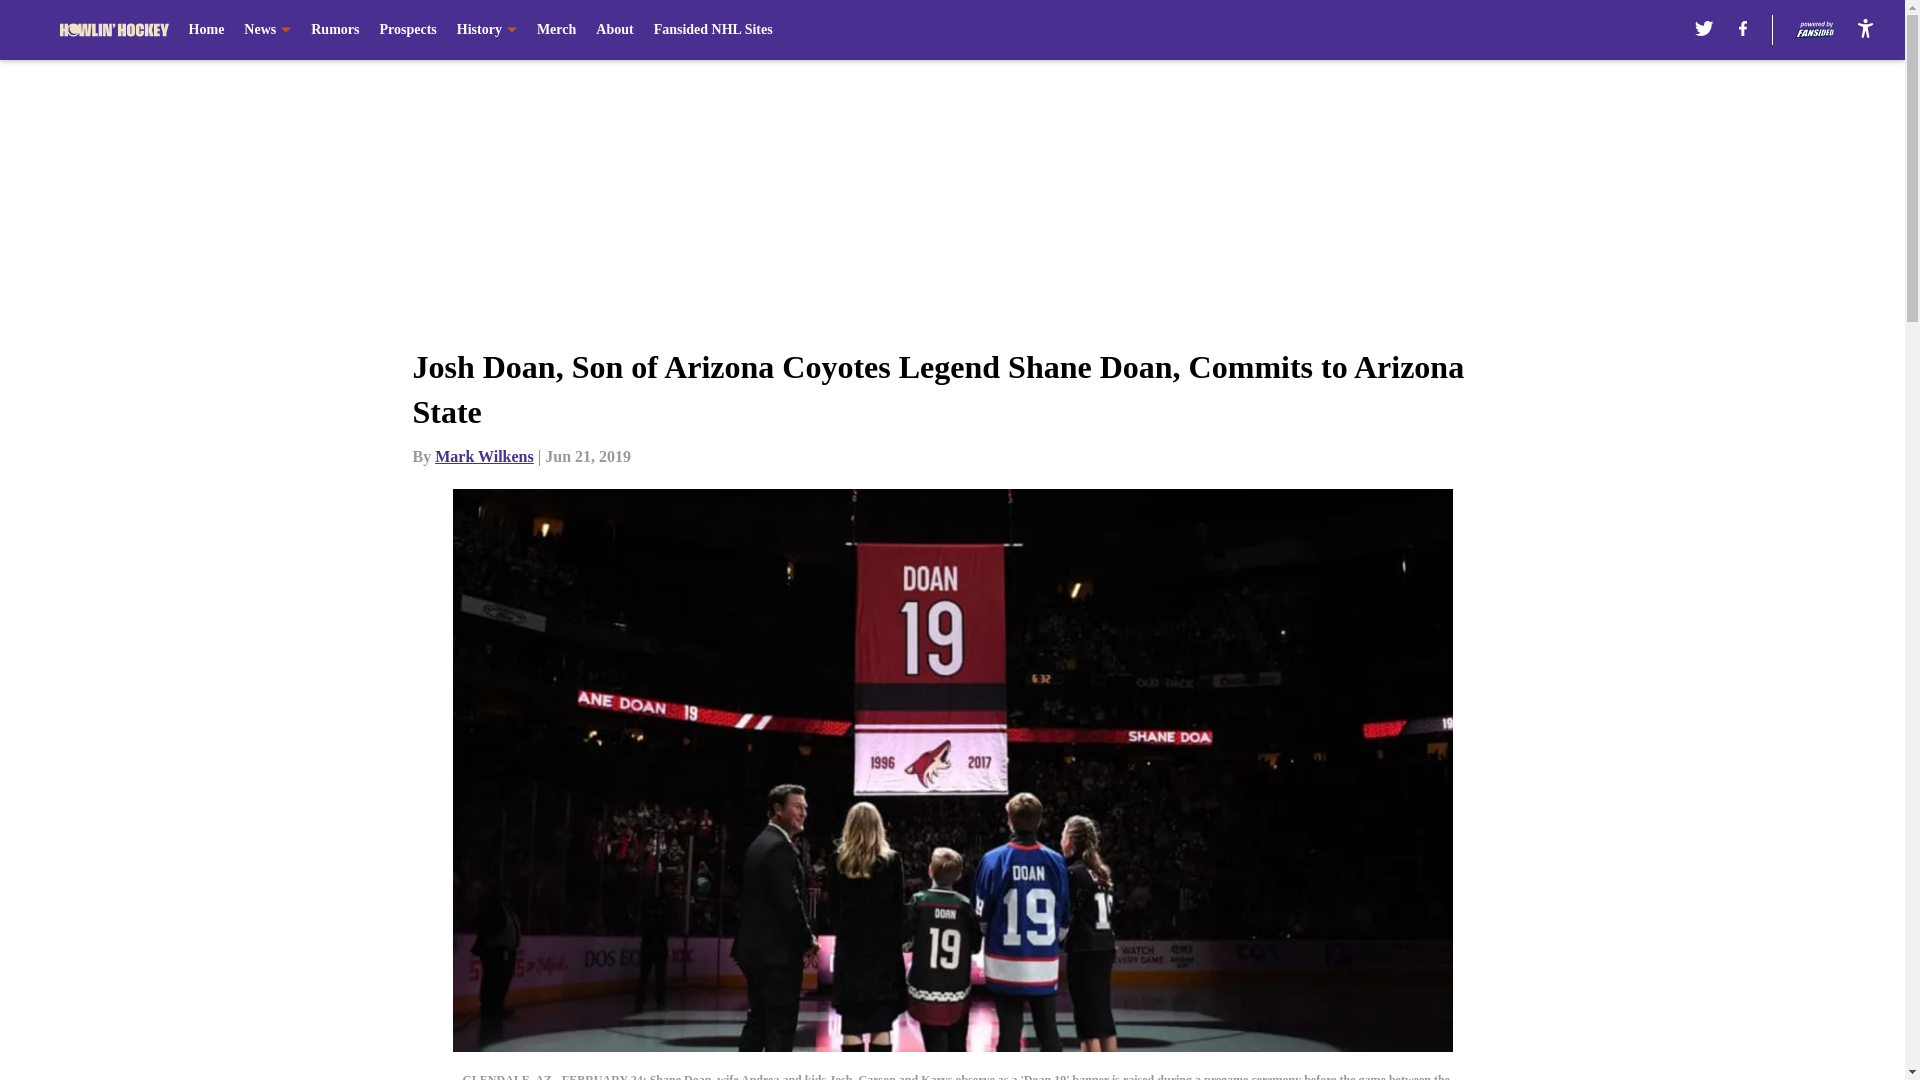 This screenshot has width=1920, height=1080. I want to click on Rumors, so click(335, 30).